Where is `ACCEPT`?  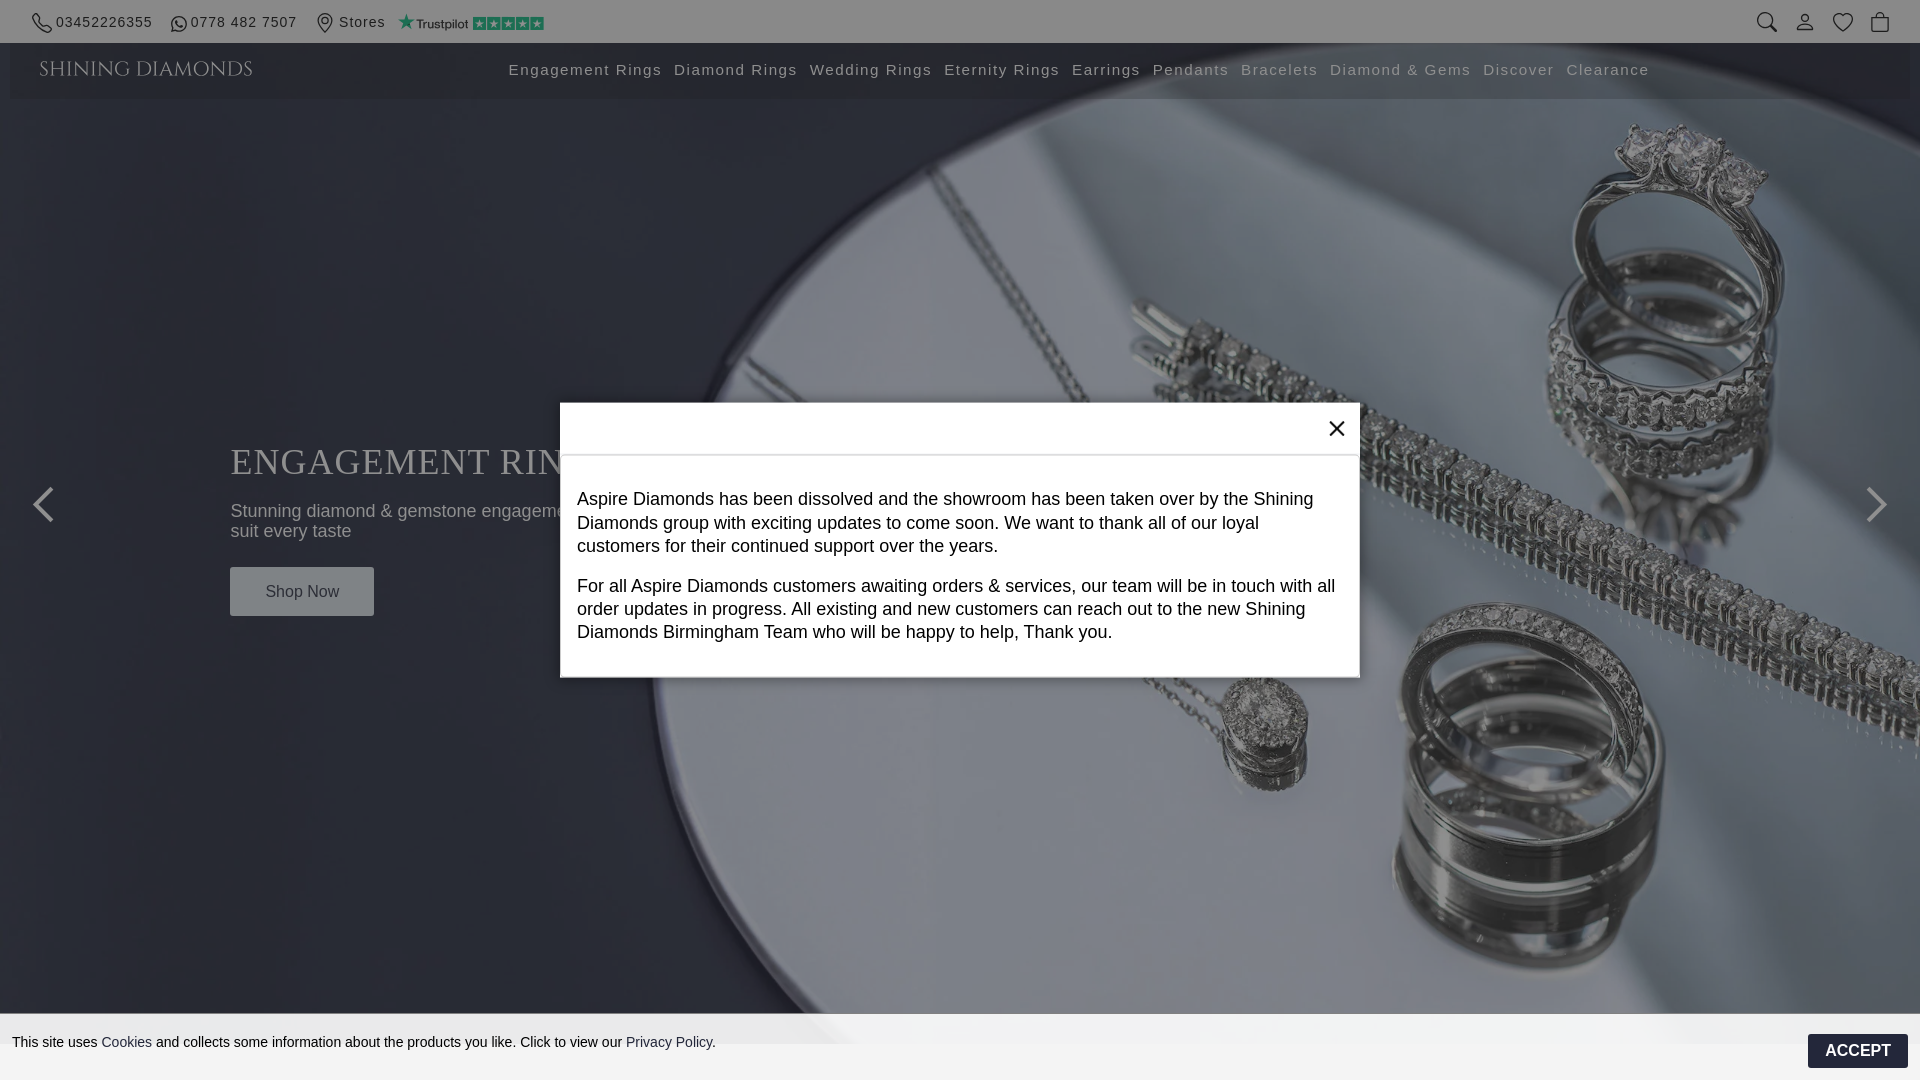 ACCEPT is located at coordinates (1858, 1050).